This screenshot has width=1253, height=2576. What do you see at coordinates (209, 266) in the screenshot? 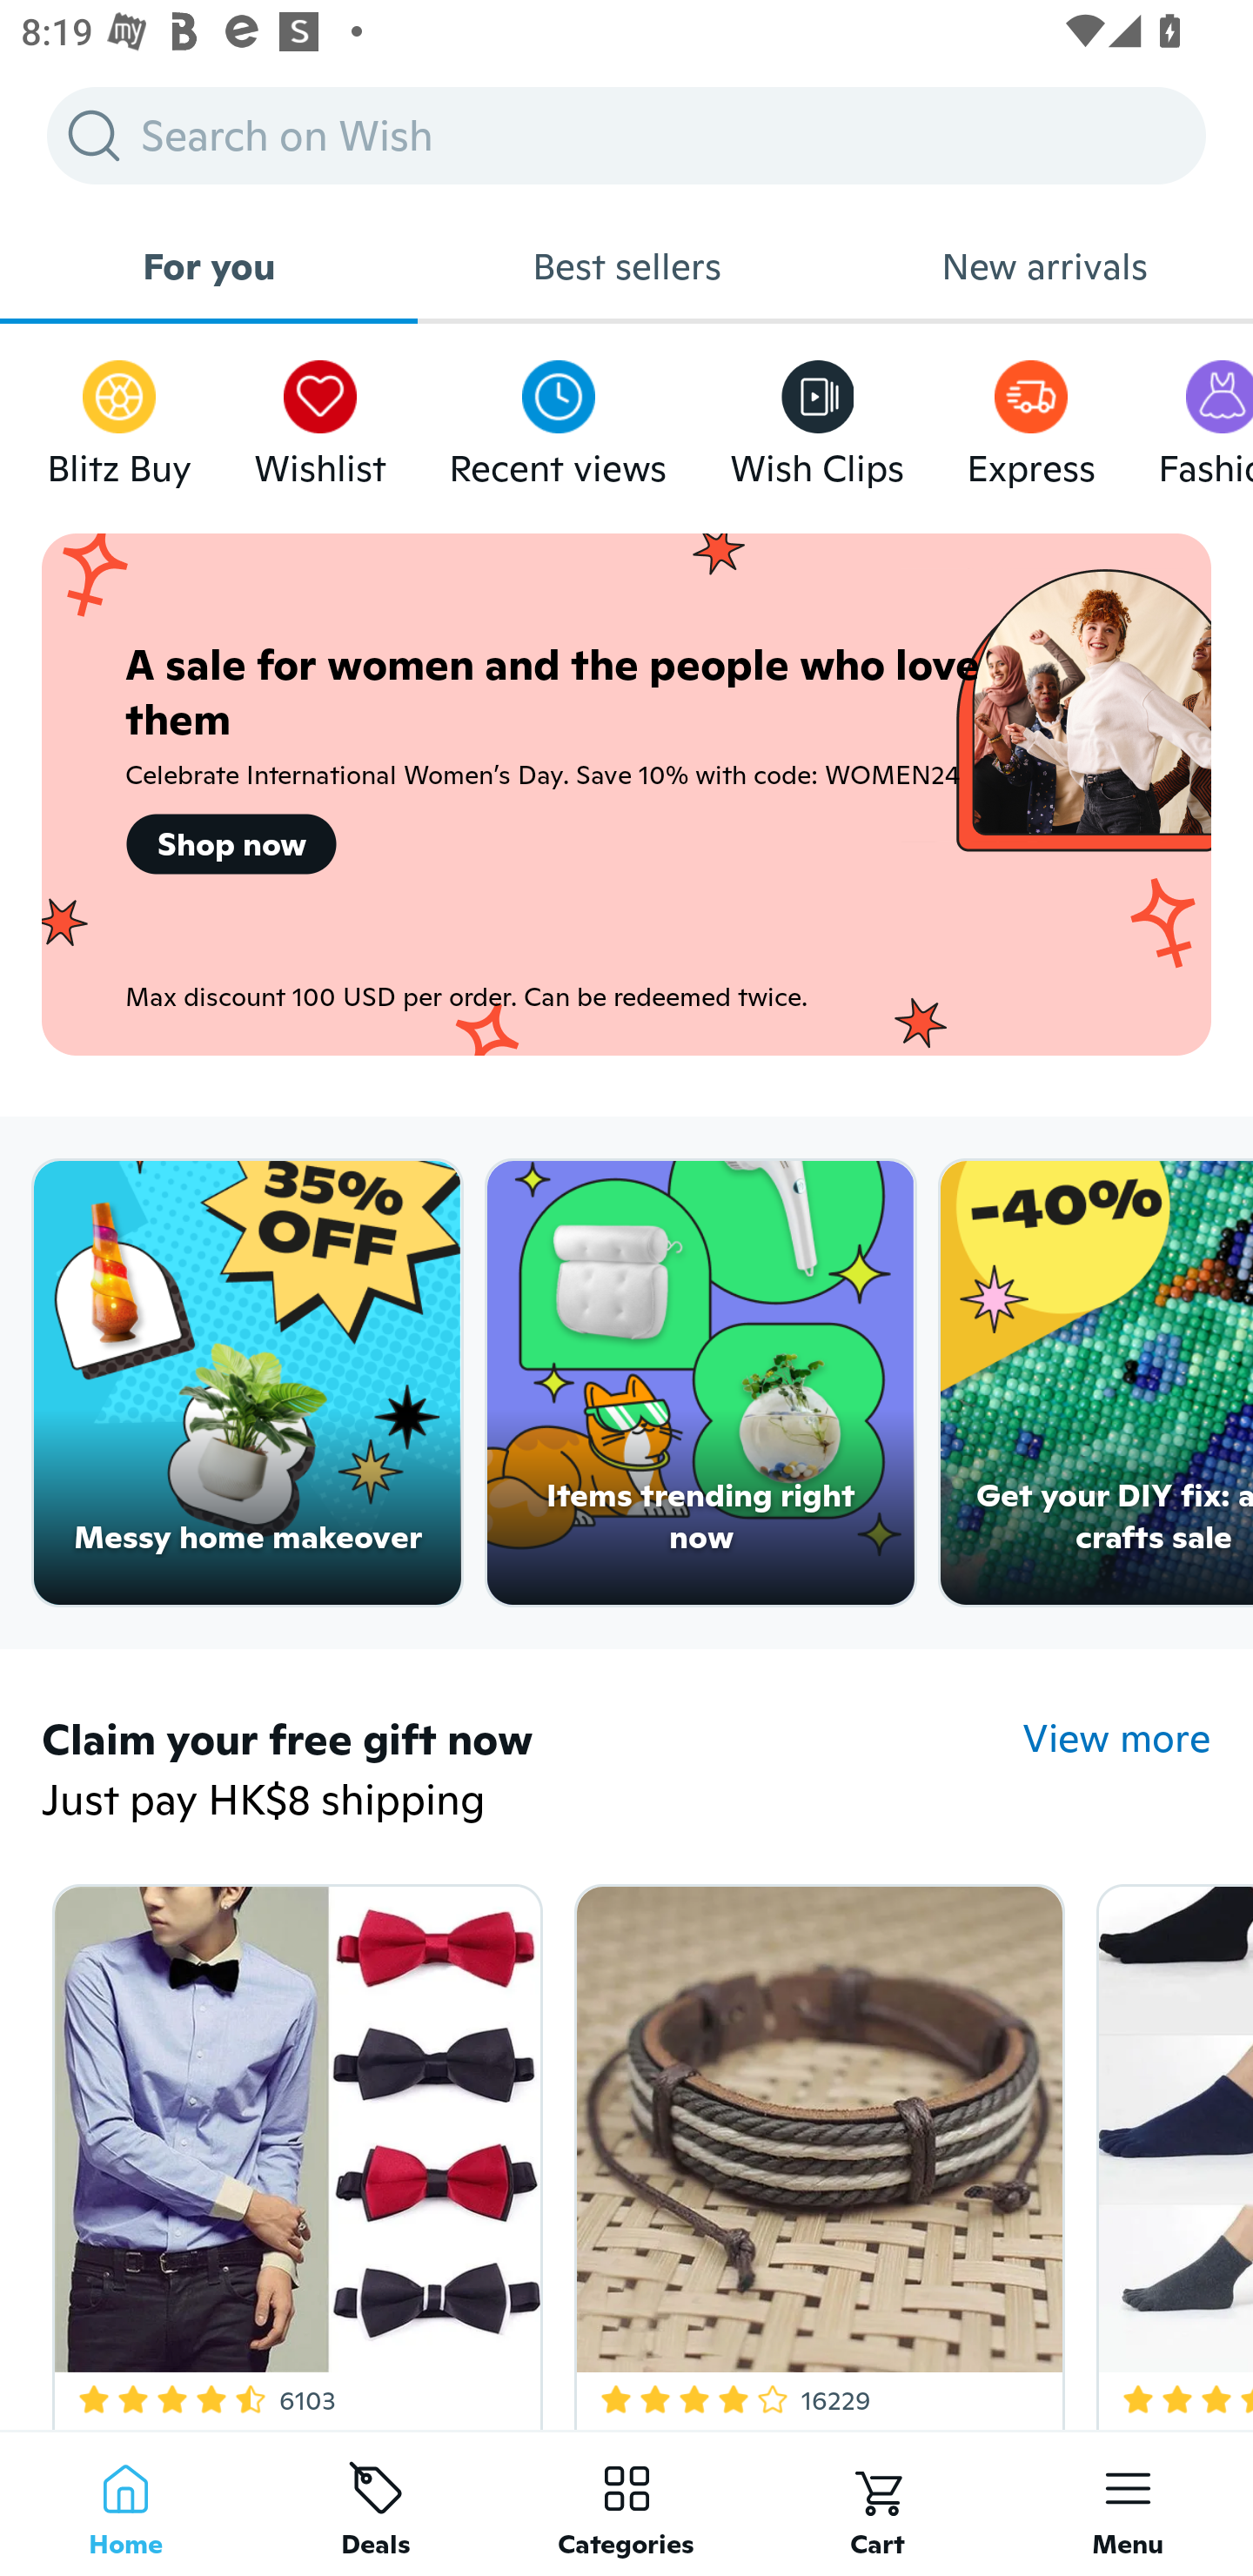
I see `For you` at bounding box center [209, 266].